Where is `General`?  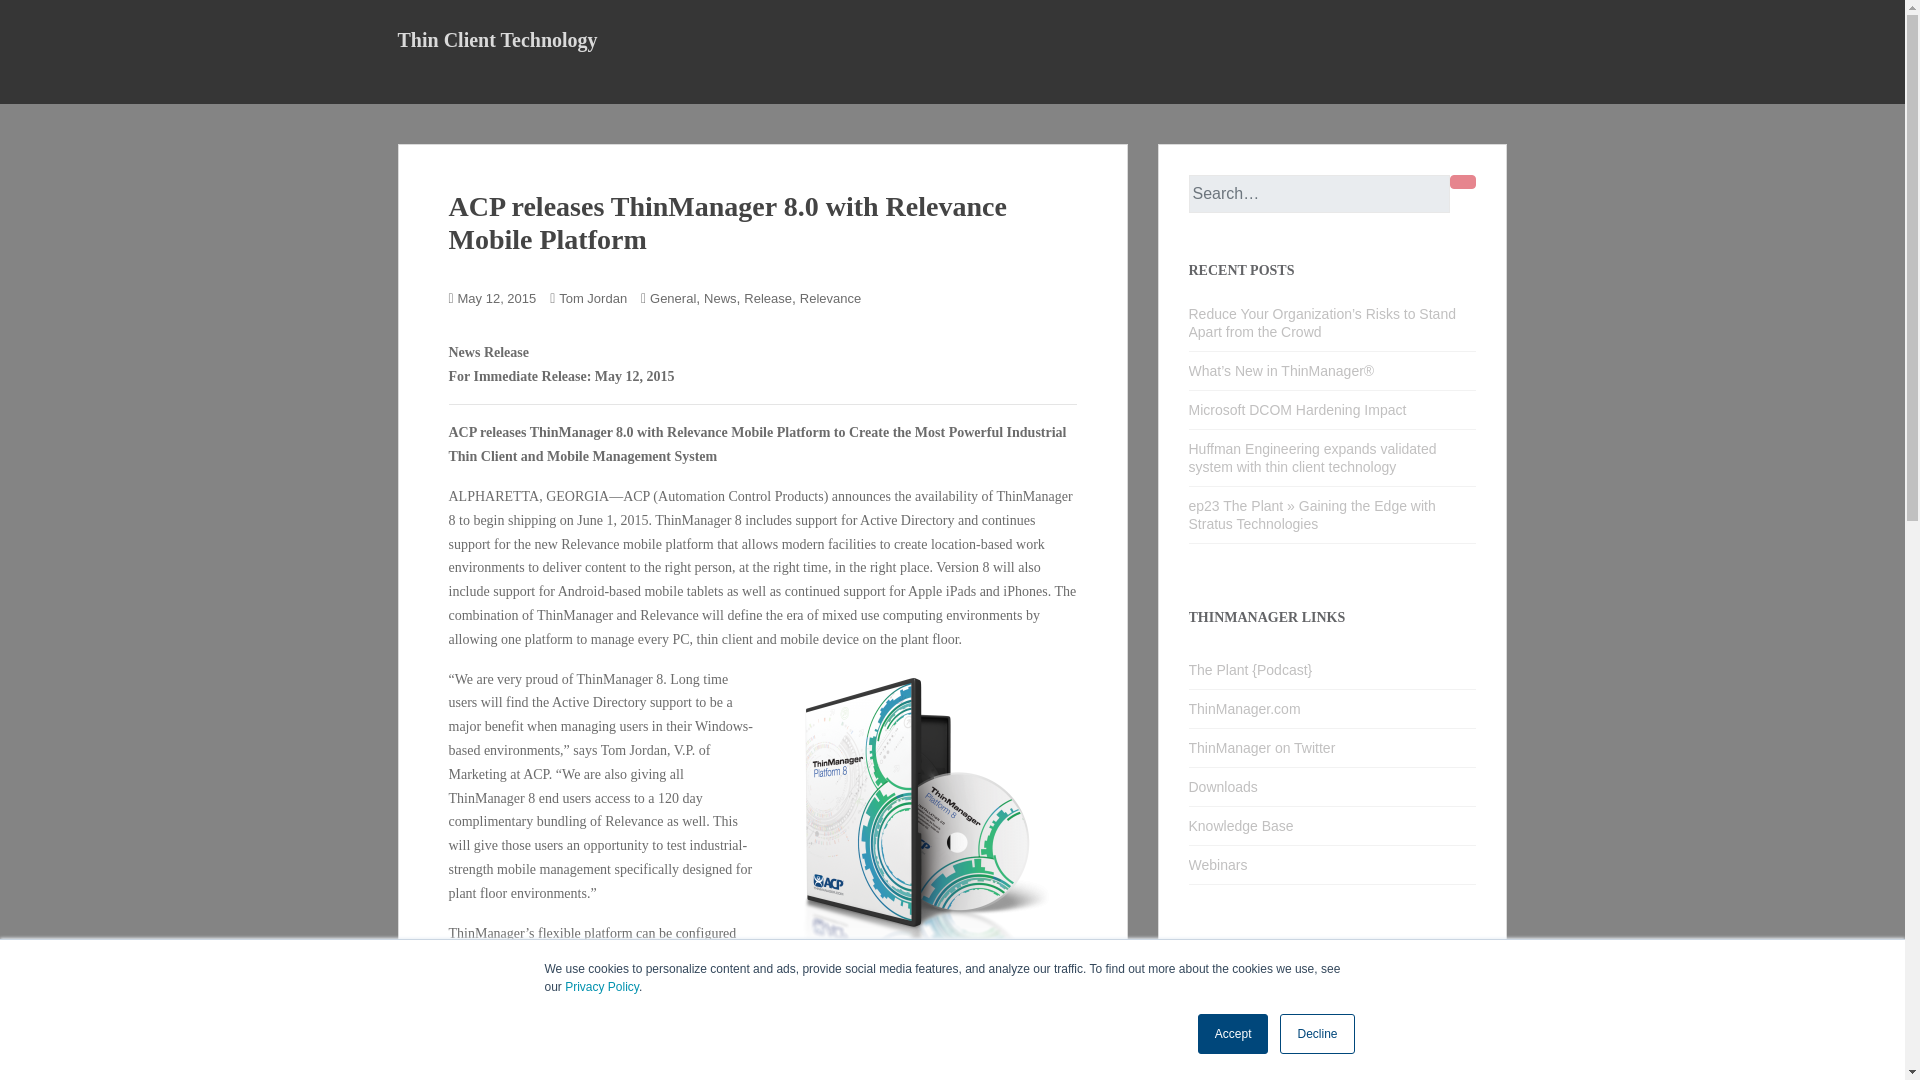 General is located at coordinates (672, 298).